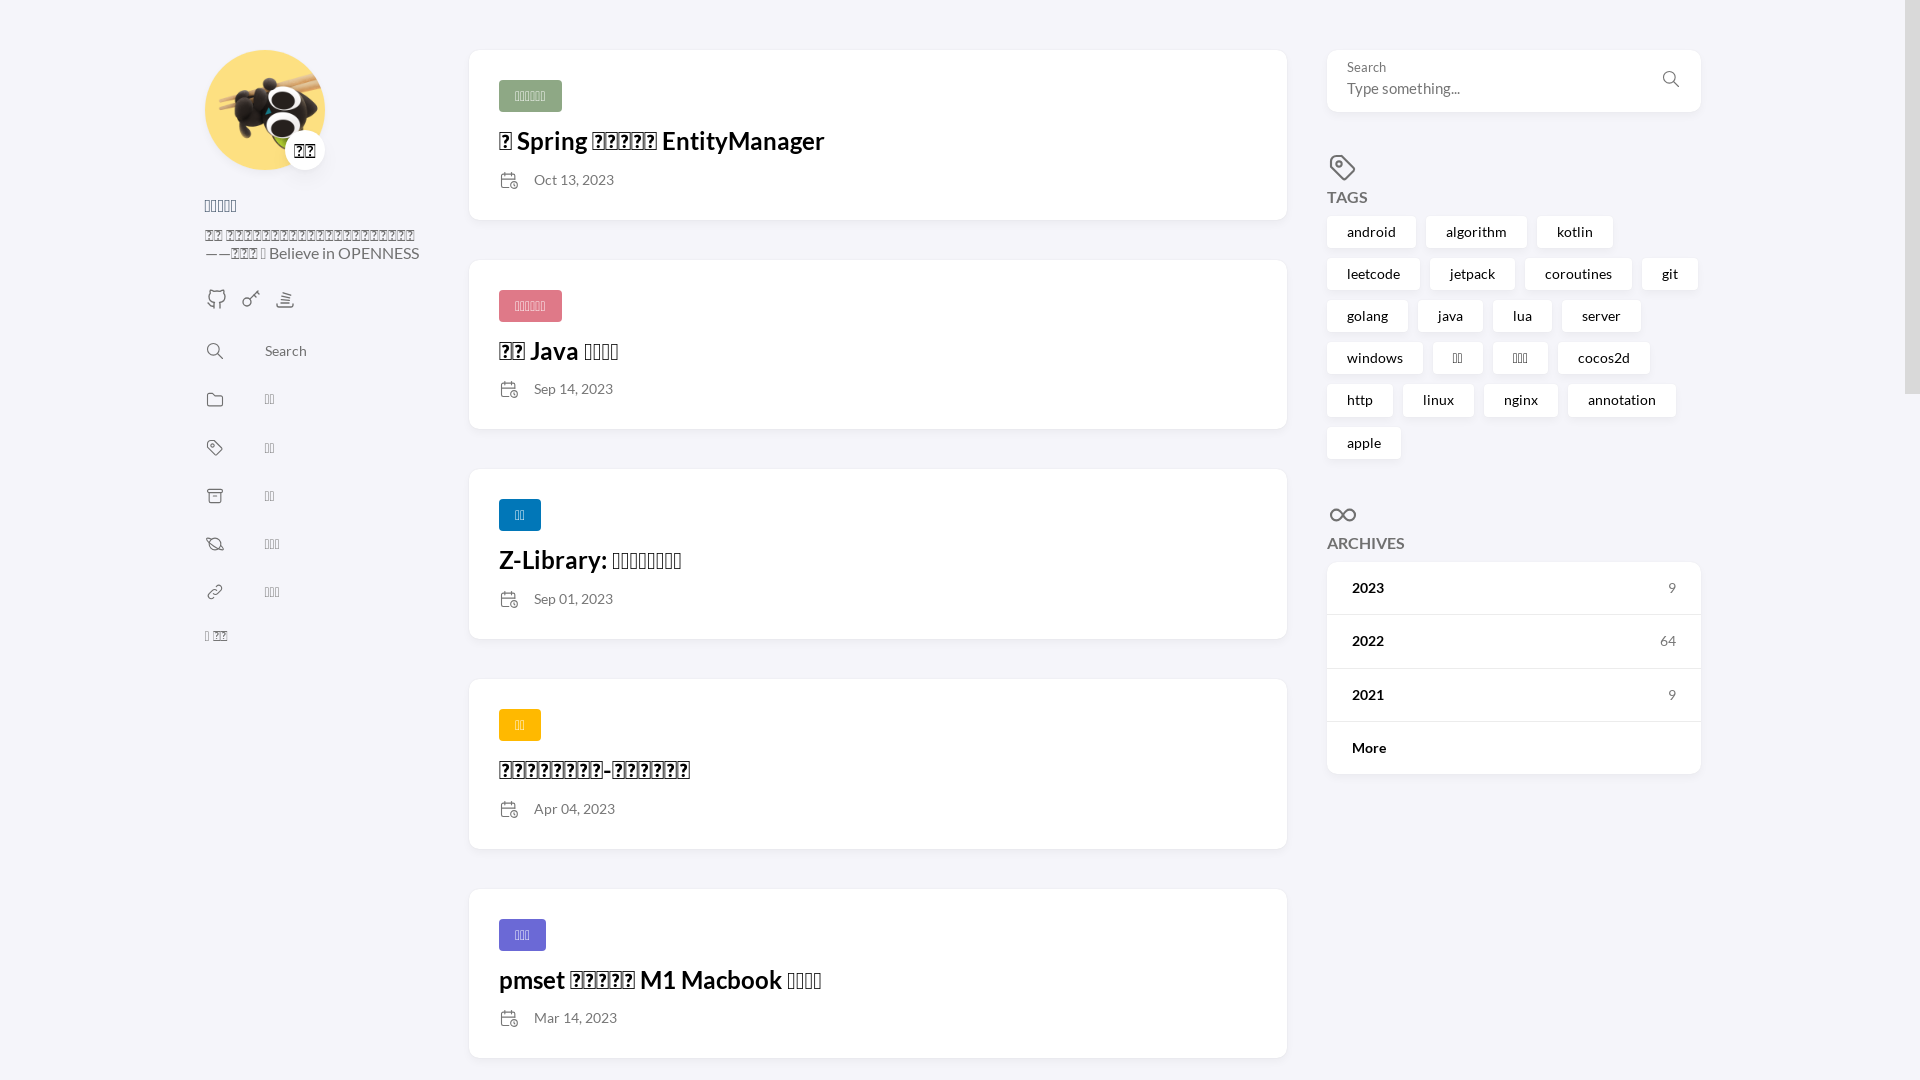 The height and width of the screenshot is (1080, 1920). What do you see at coordinates (1472, 274) in the screenshot?
I see `jetpack` at bounding box center [1472, 274].